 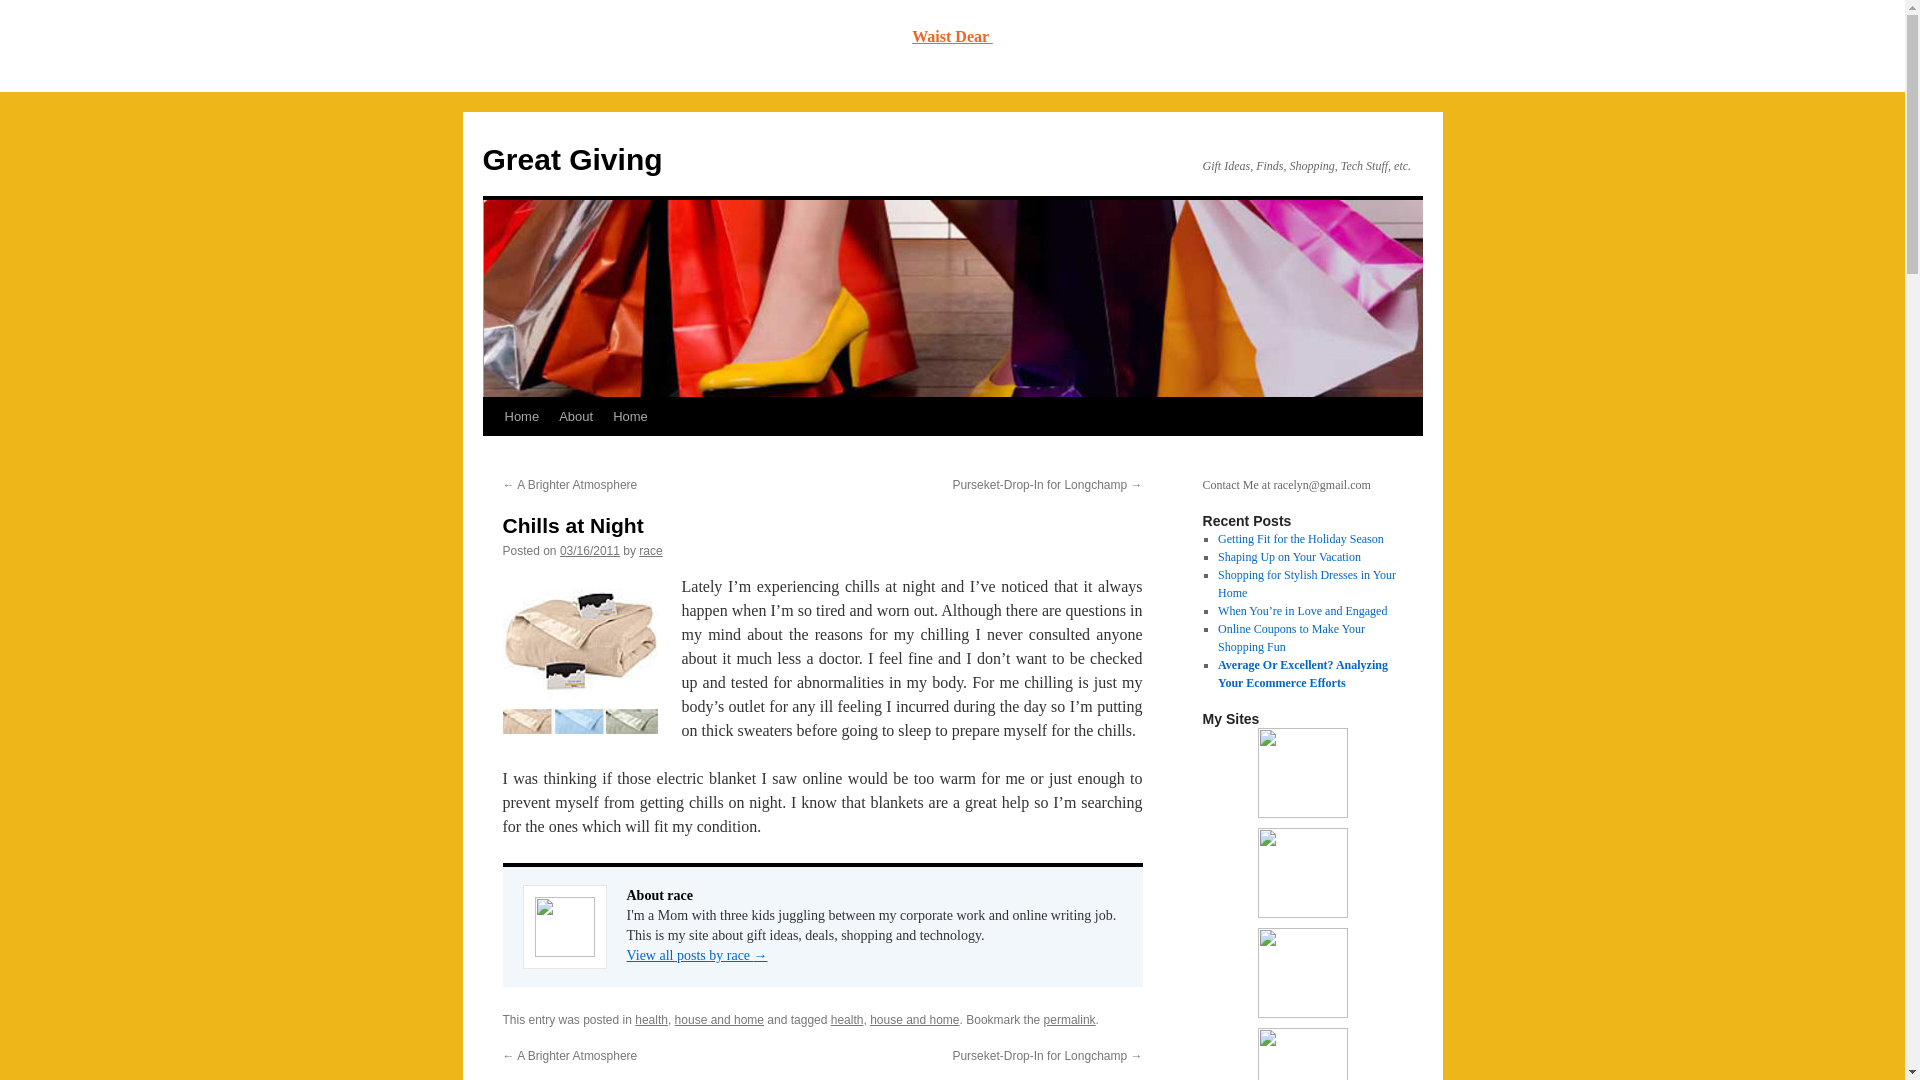 I want to click on Waist Dear , so click(x=952, y=36).